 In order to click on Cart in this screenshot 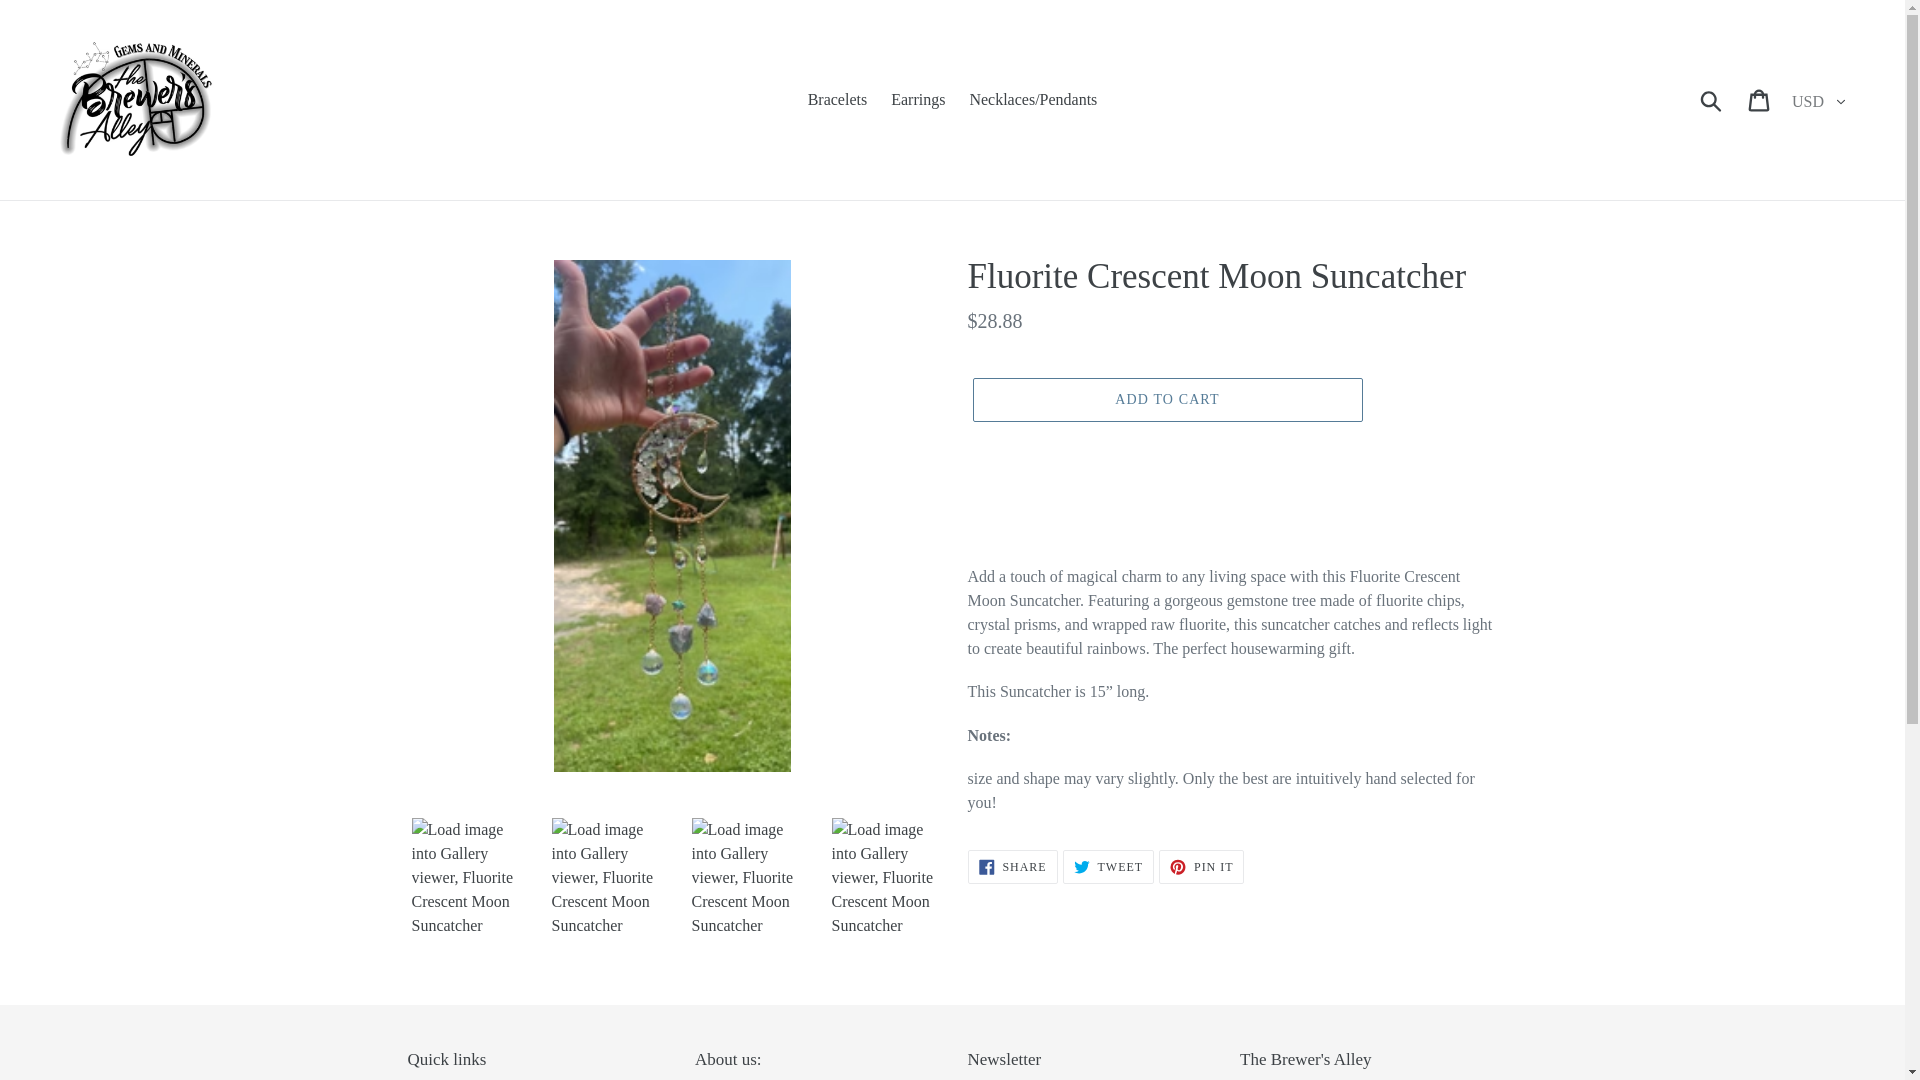, I will do `click(1760, 100)`.